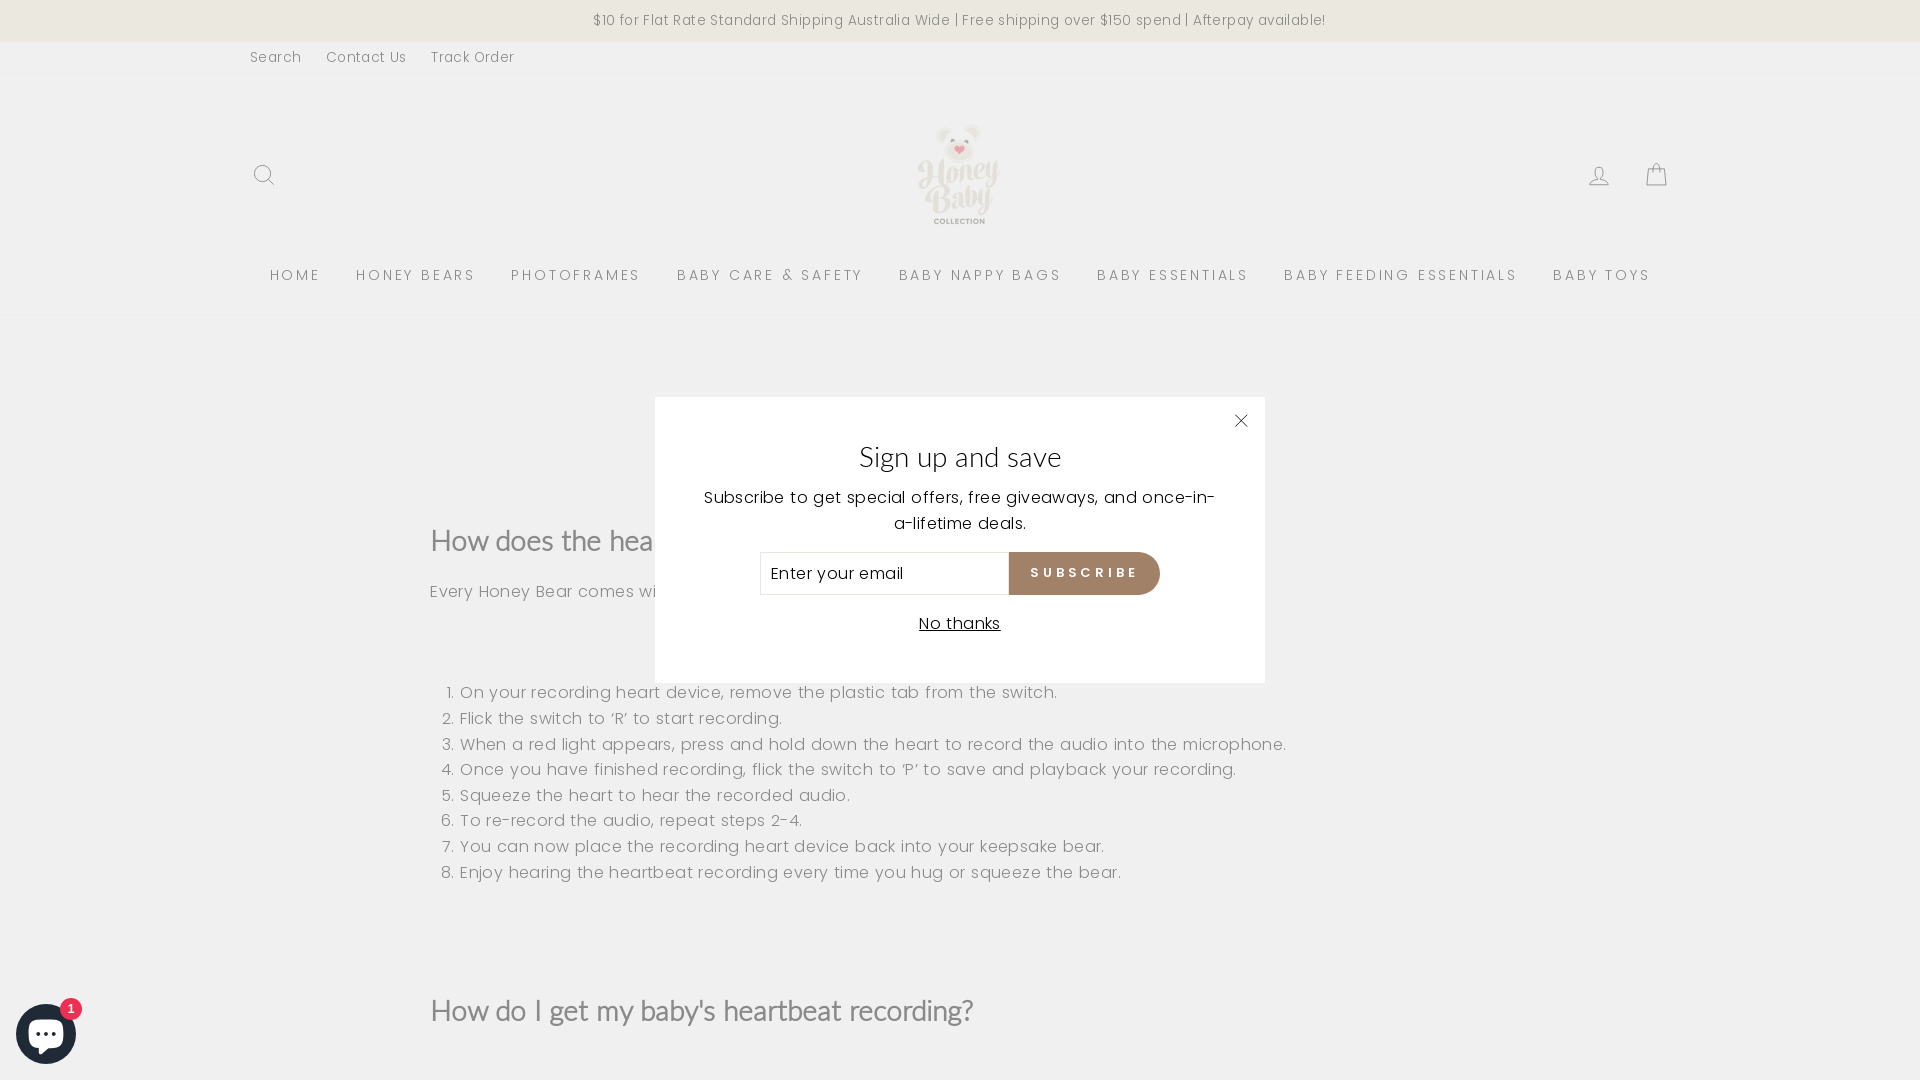 This screenshot has height=1080, width=1920. What do you see at coordinates (46, 1030) in the screenshot?
I see `Shopify online store chat` at bounding box center [46, 1030].